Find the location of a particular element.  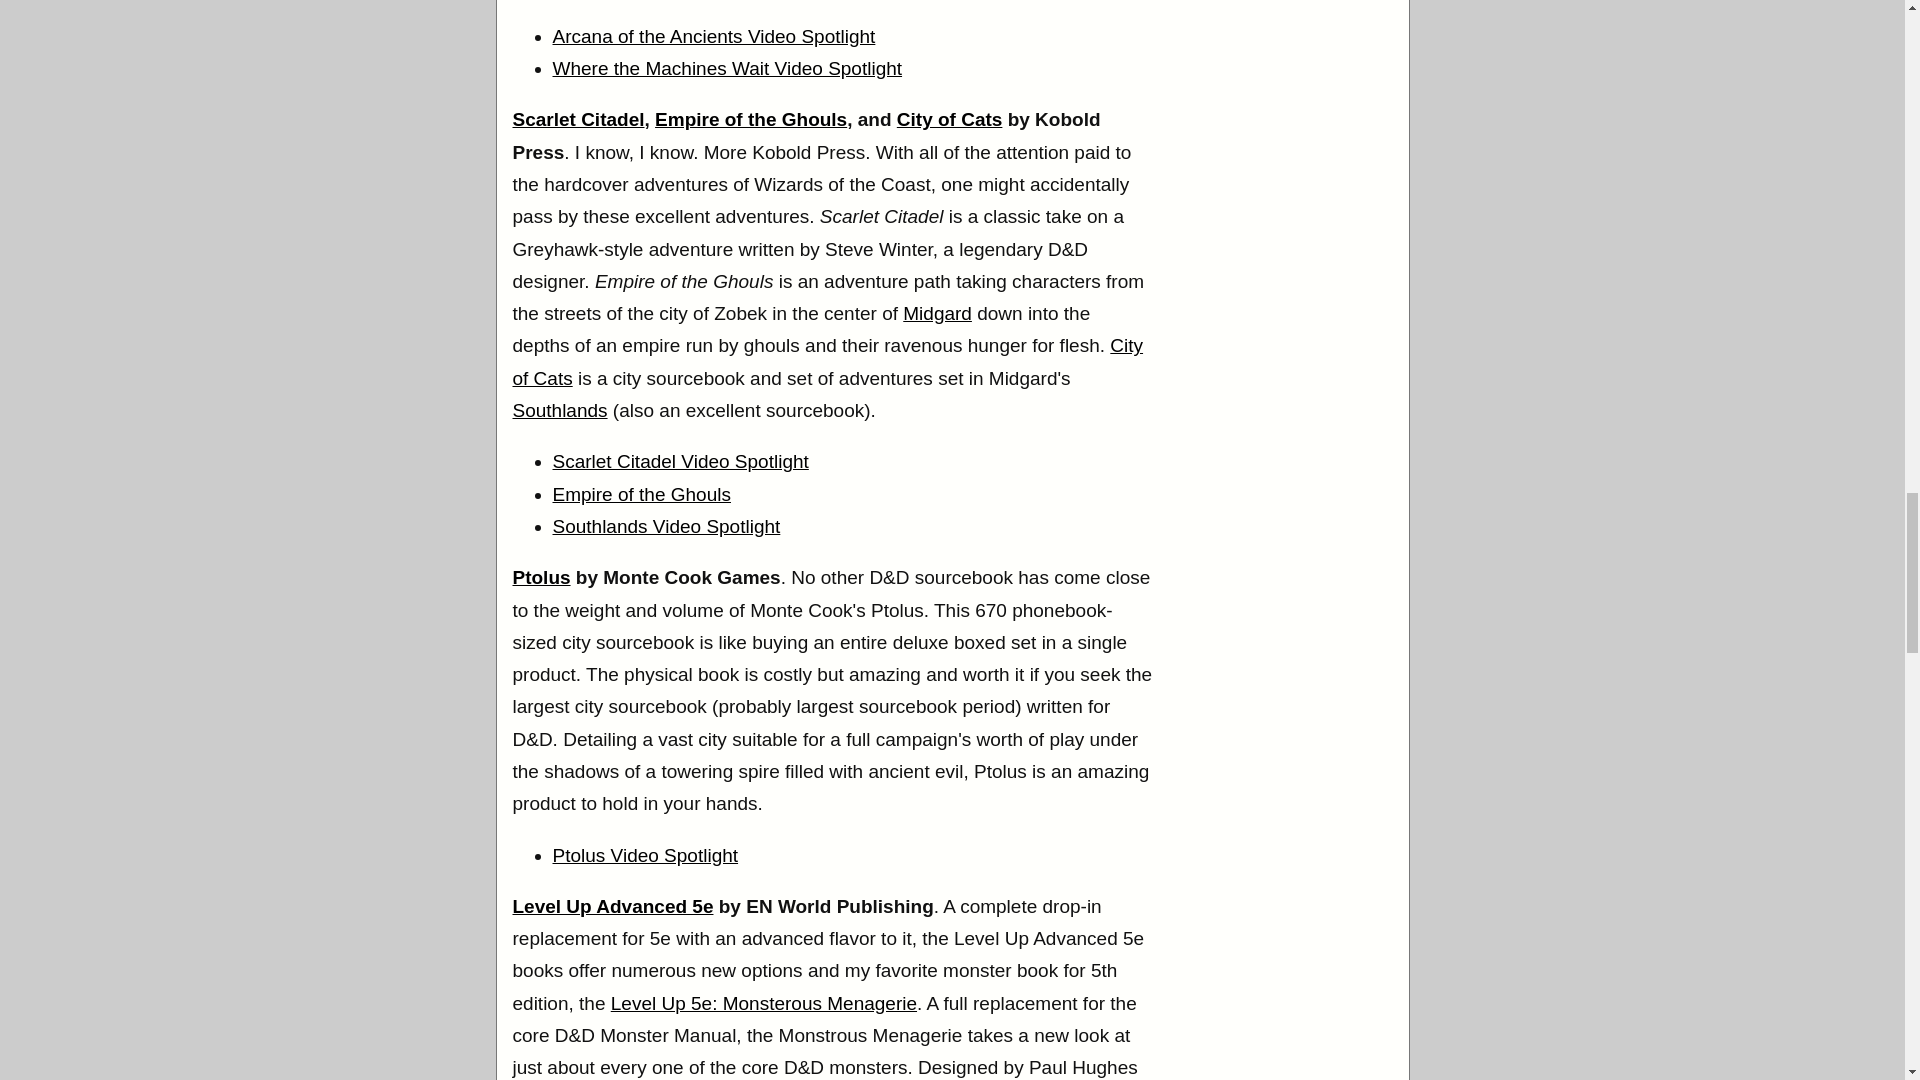

Arcana of the Ancients Video Spotlight is located at coordinates (714, 36).